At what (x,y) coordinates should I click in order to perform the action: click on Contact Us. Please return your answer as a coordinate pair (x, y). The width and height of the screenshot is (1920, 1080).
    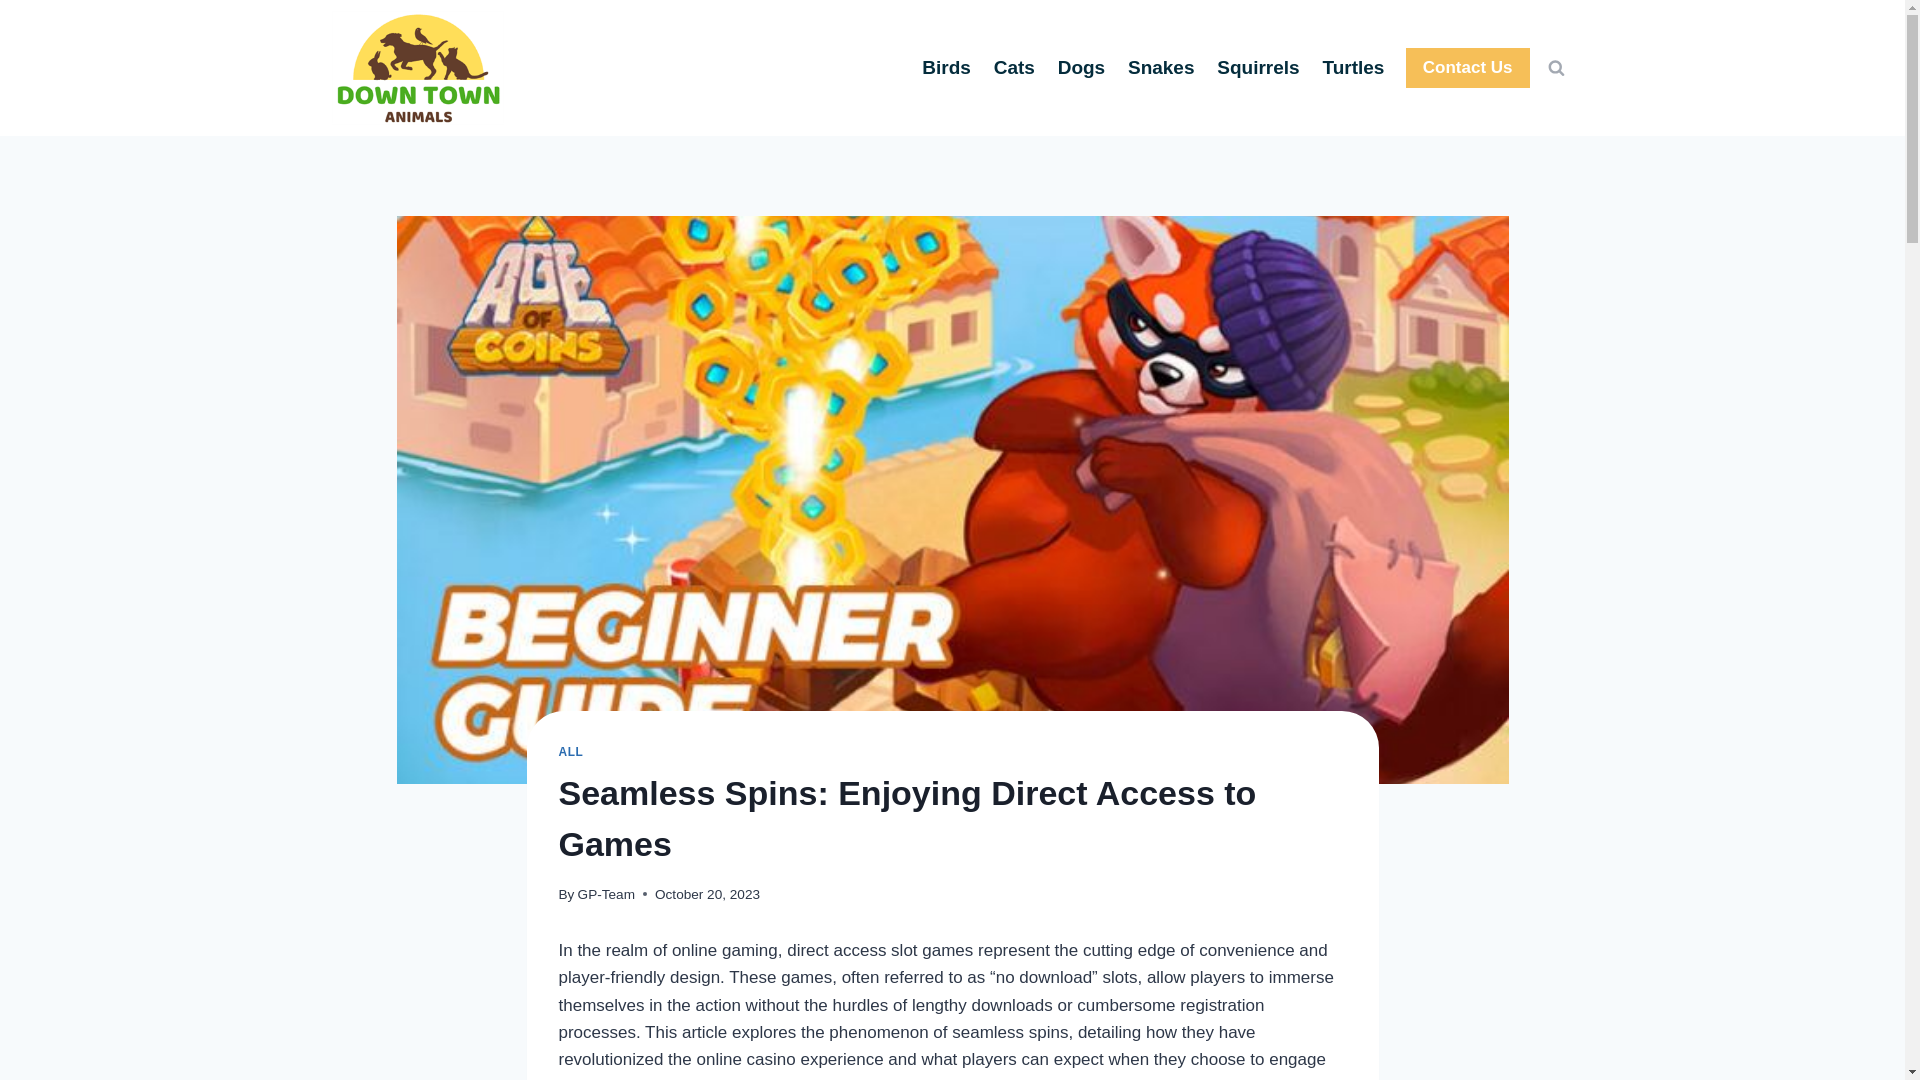
    Looking at the image, I should click on (1468, 68).